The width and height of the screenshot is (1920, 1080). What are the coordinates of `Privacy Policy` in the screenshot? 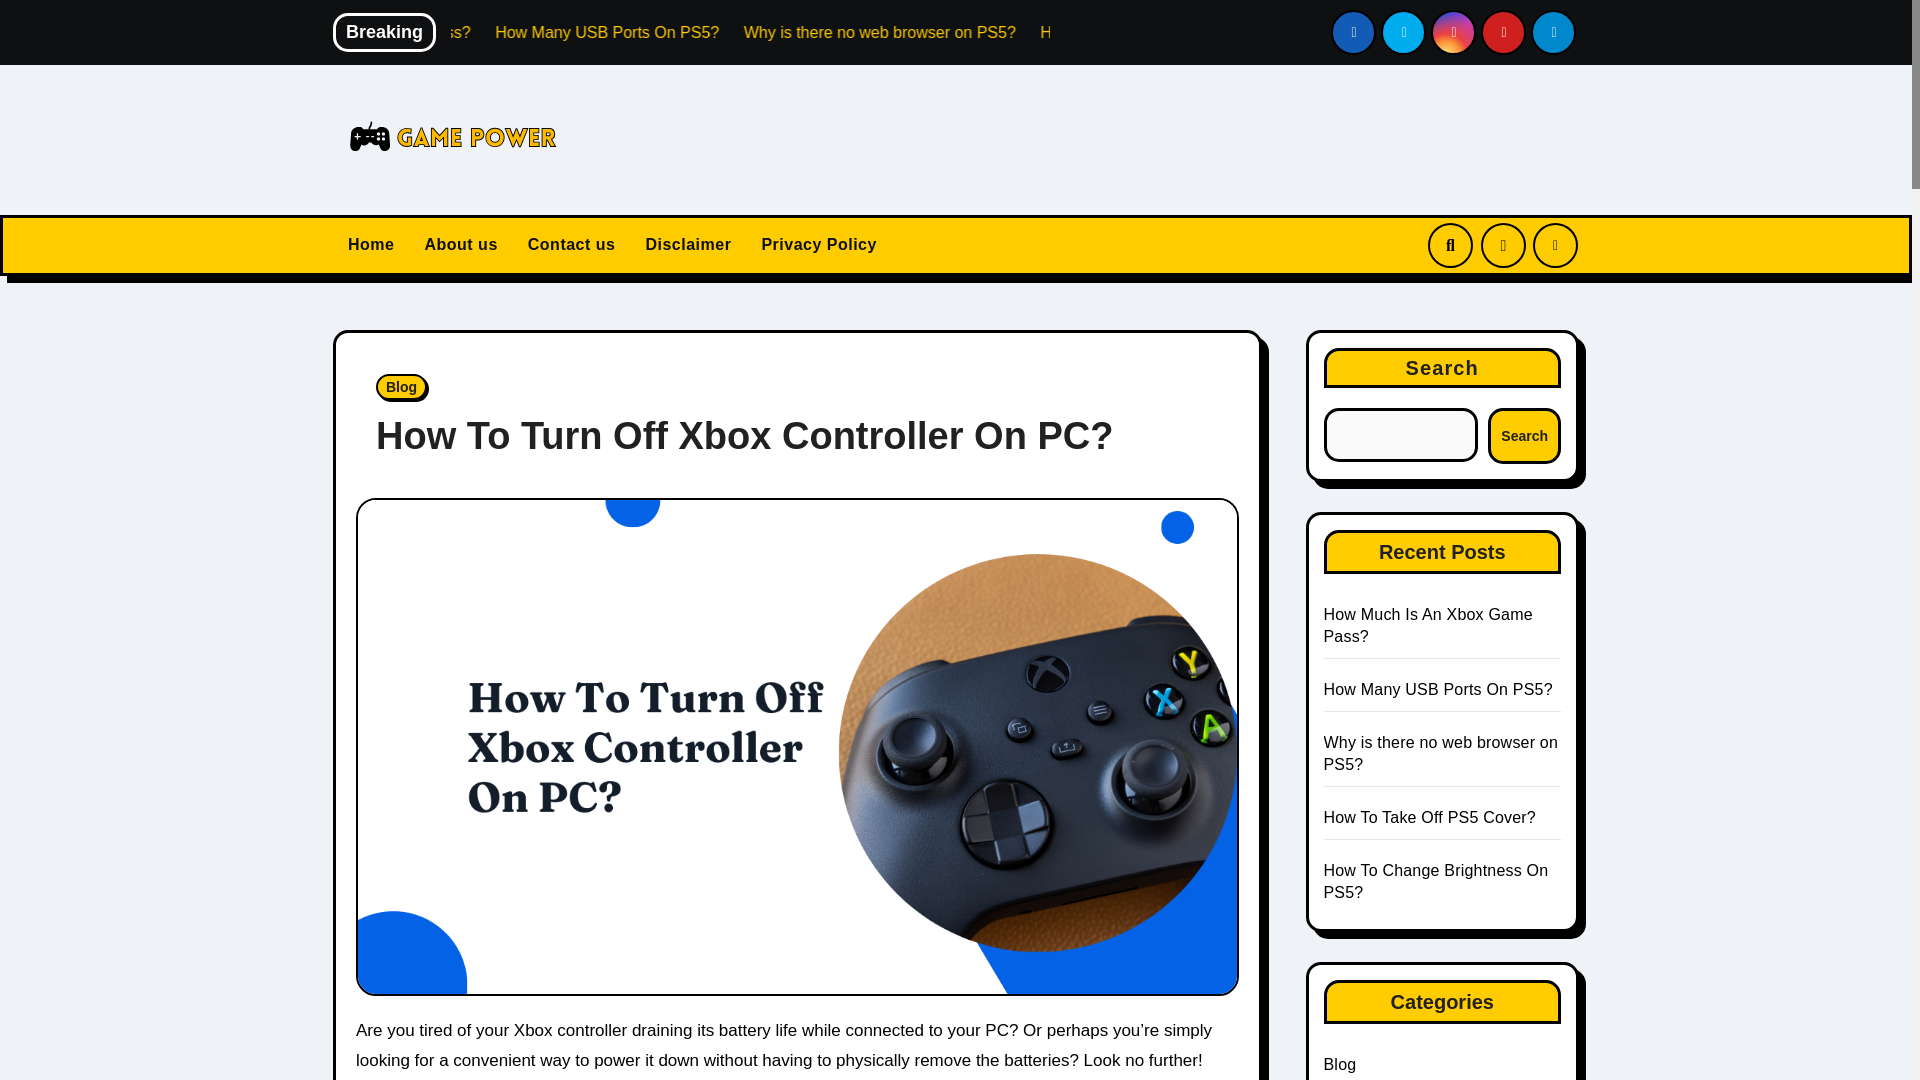 It's located at (819, 244).